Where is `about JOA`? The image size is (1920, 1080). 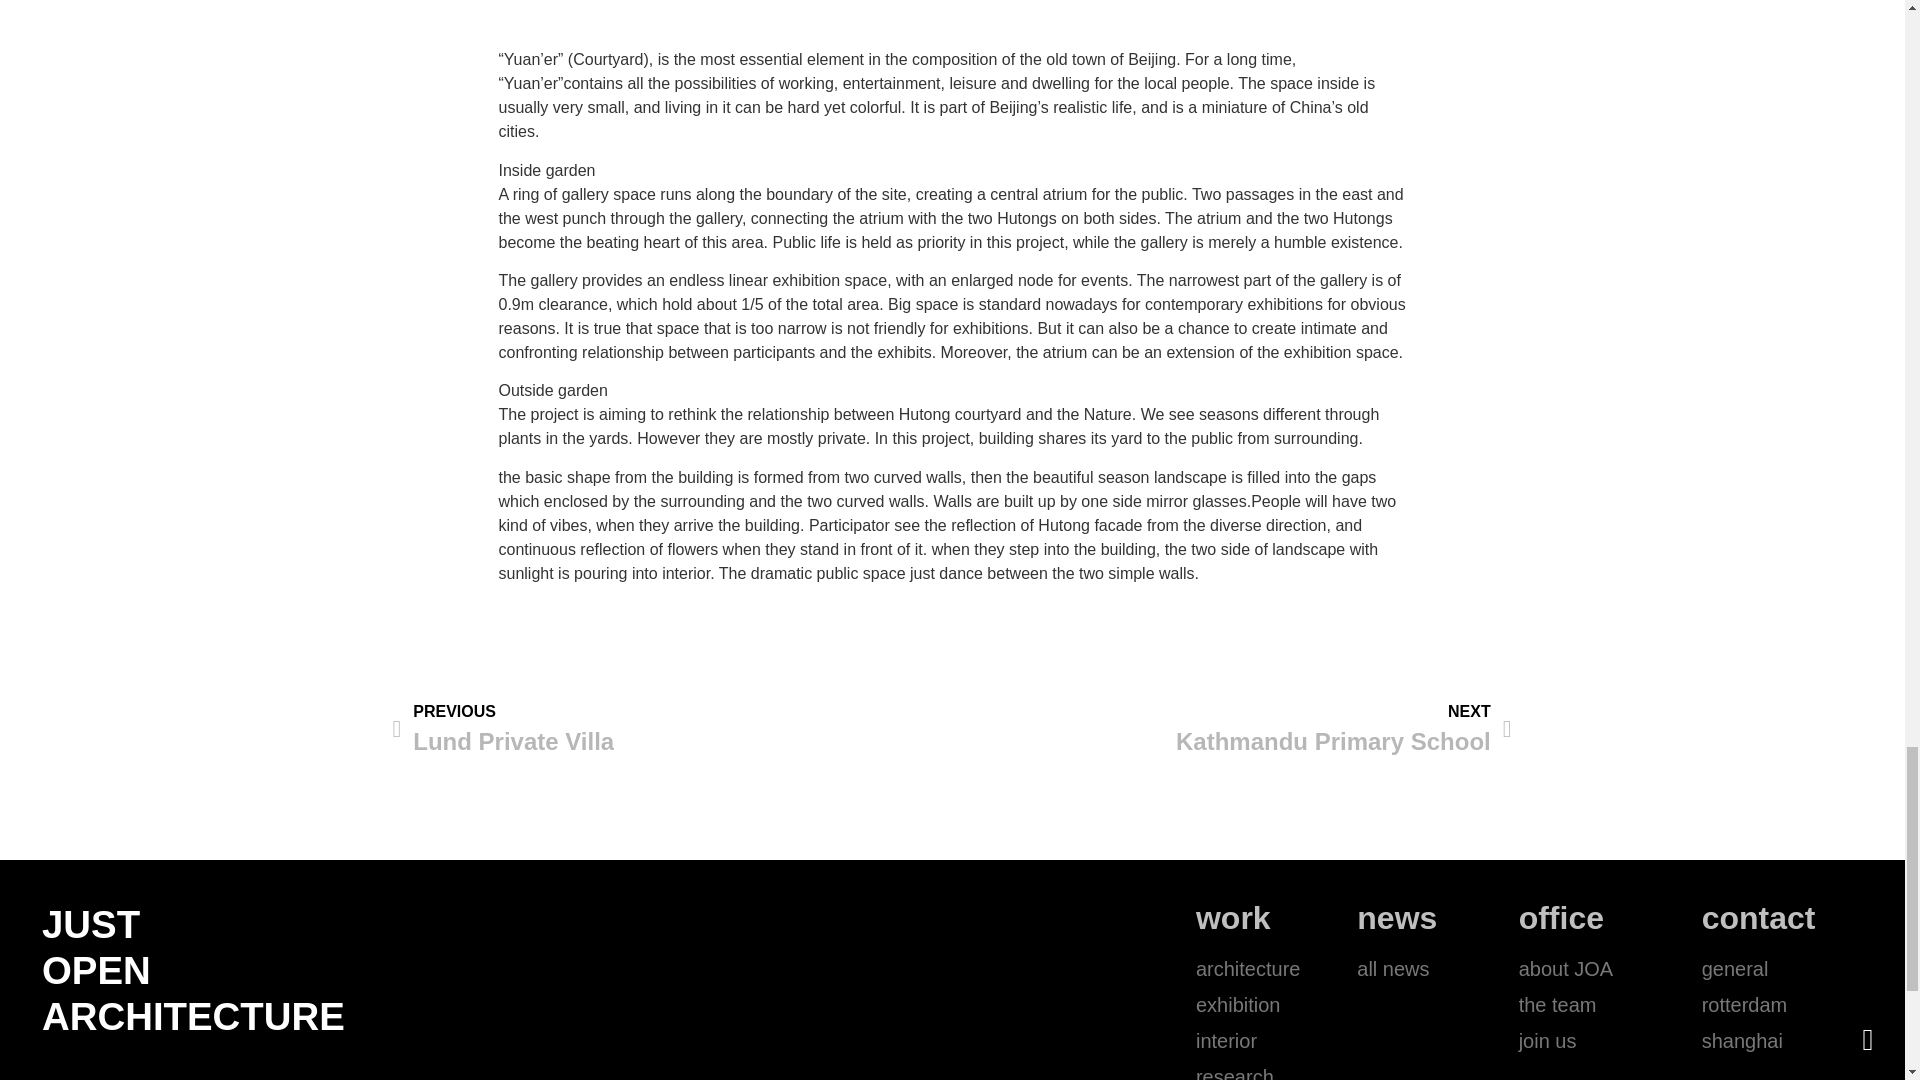
about JOA is located at coordinates (1560, 918).